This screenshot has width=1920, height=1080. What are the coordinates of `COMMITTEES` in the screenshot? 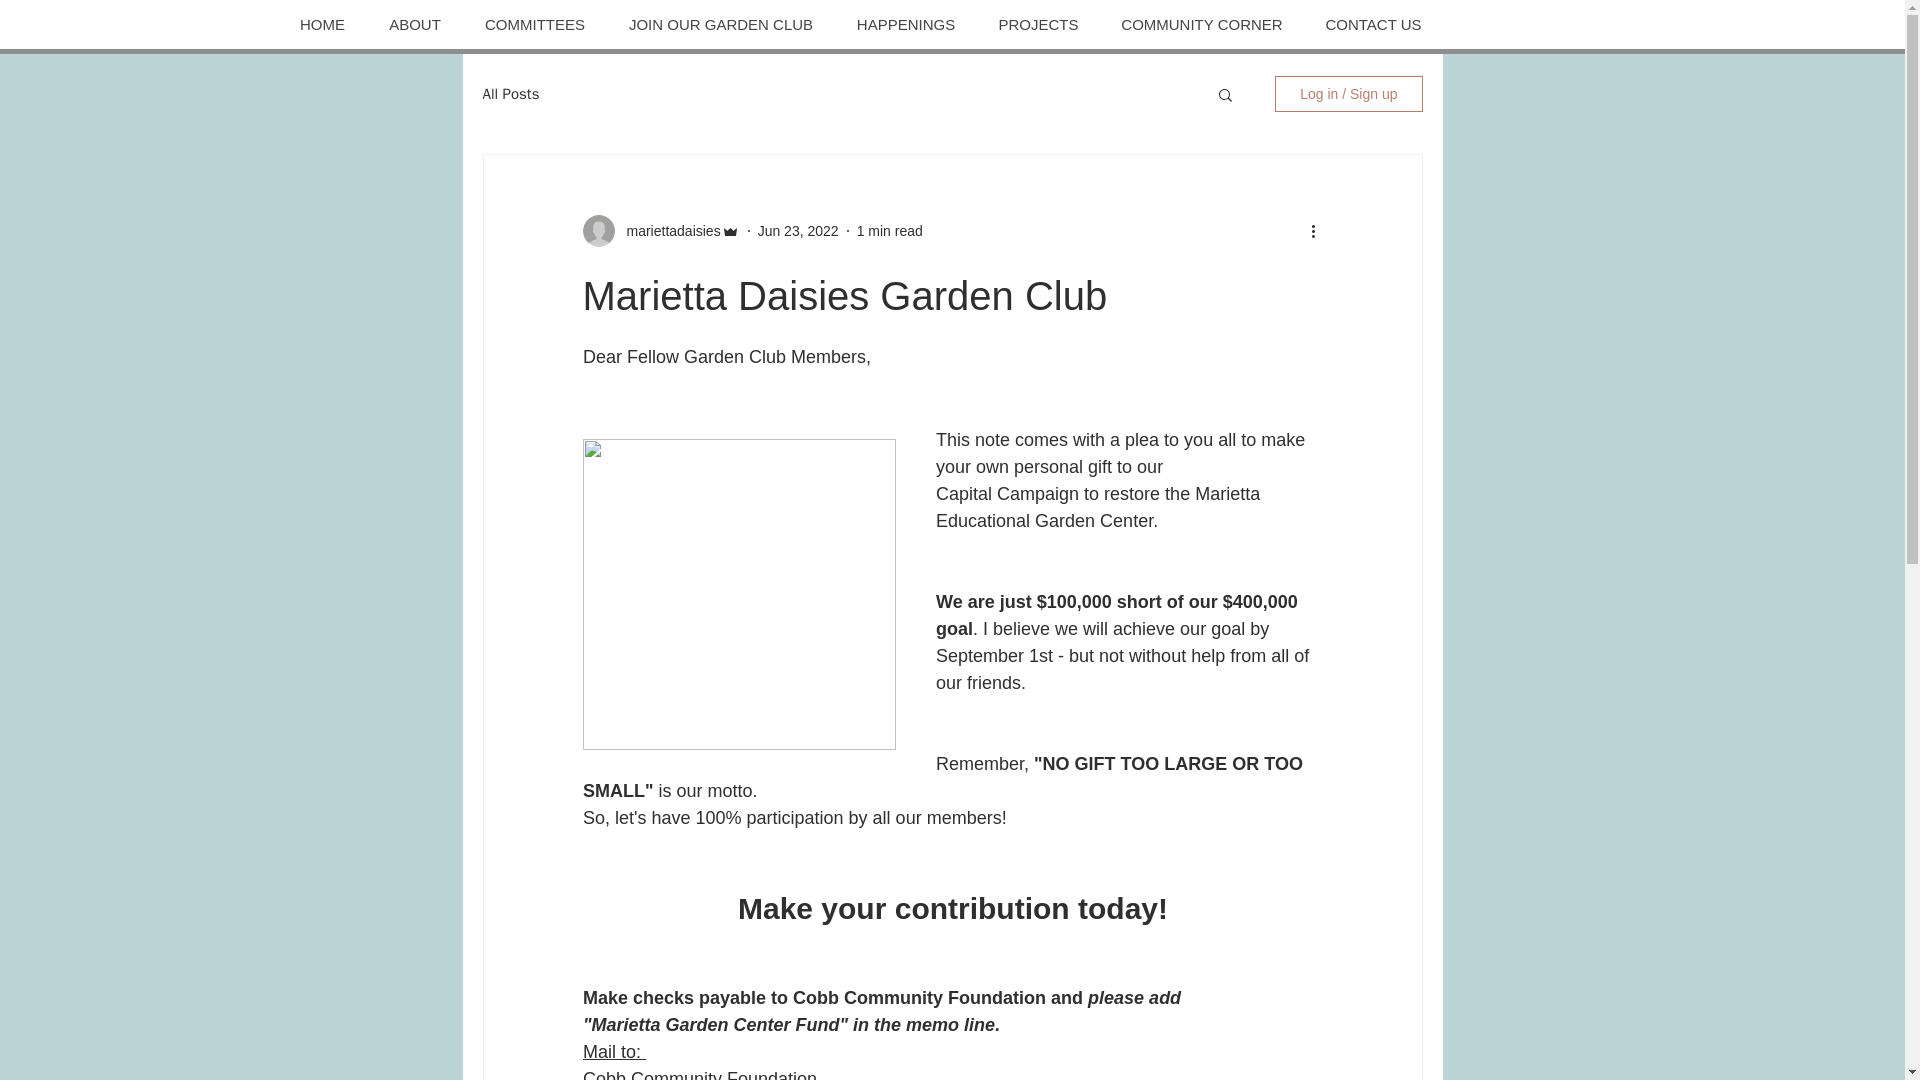 It's located at (534, 24).